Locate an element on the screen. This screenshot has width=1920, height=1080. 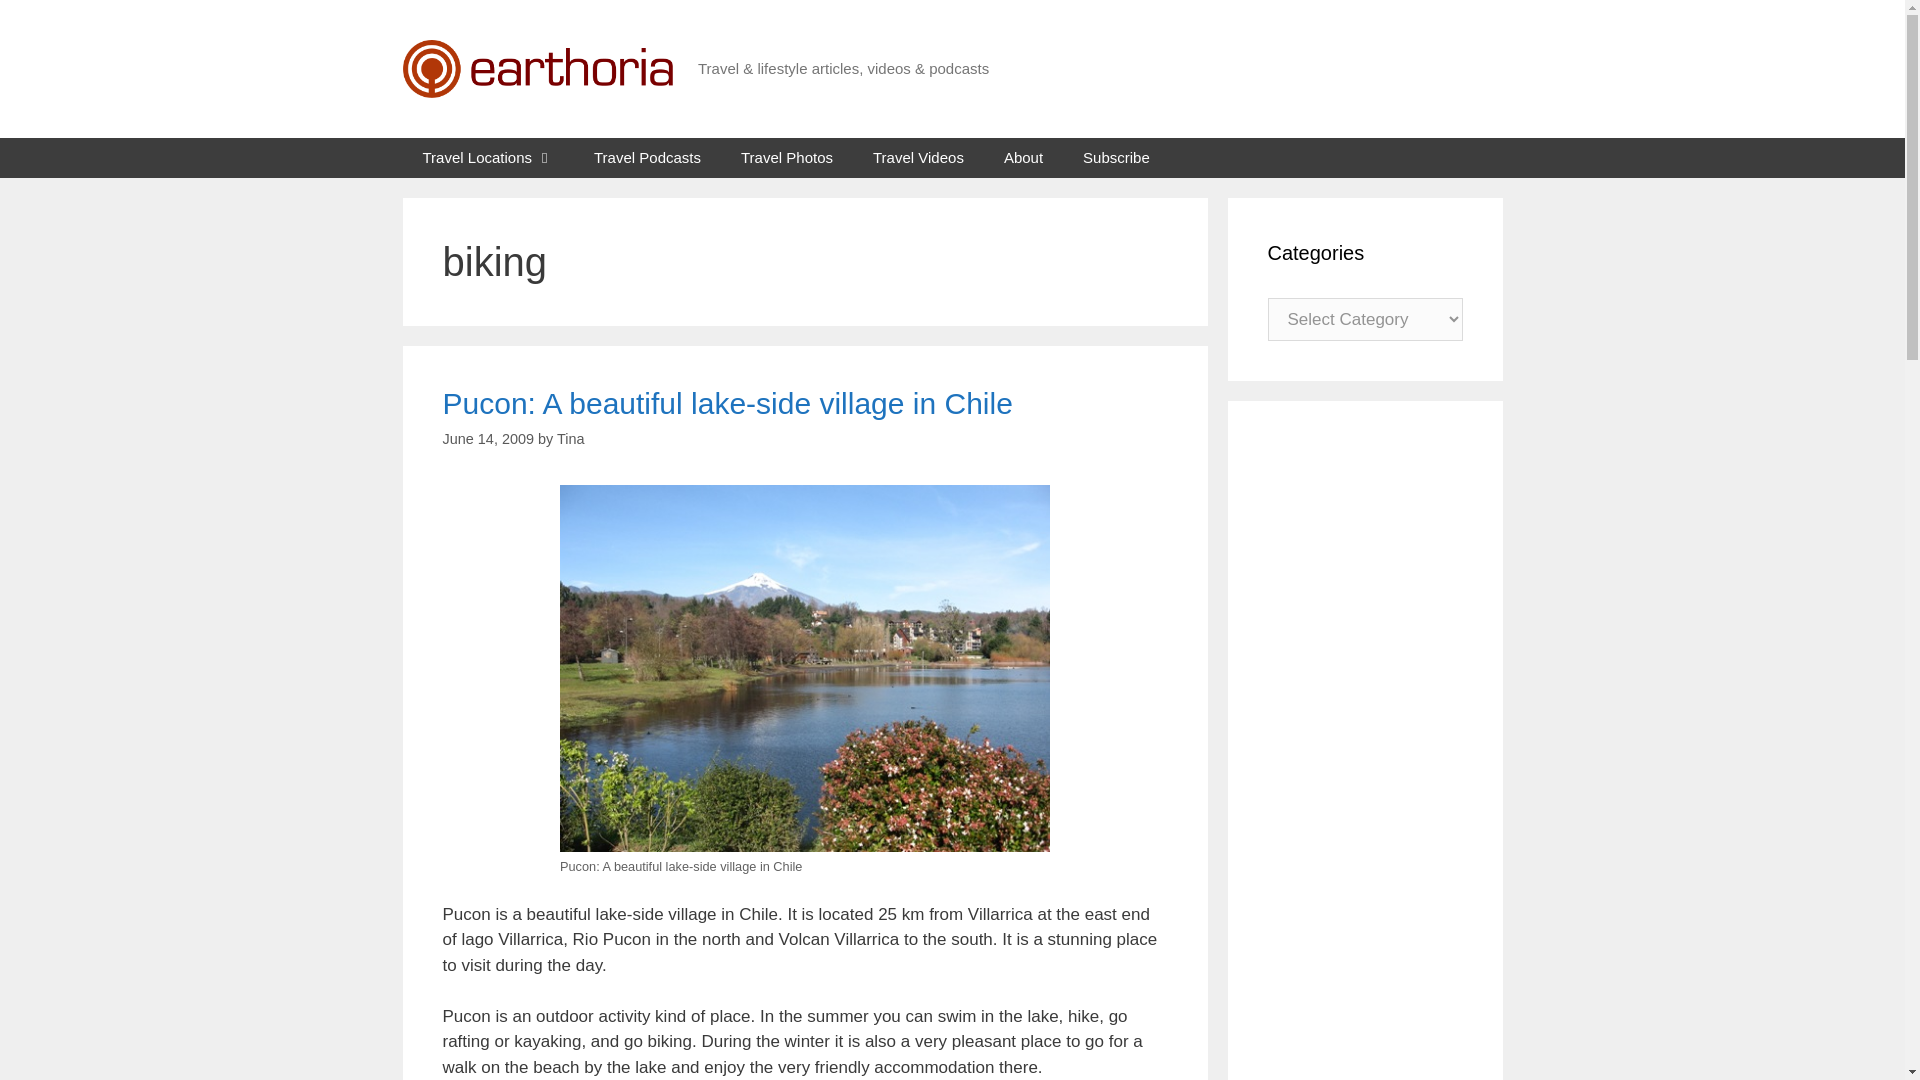
Travel Podcasts is located at coordinates (648, 158).